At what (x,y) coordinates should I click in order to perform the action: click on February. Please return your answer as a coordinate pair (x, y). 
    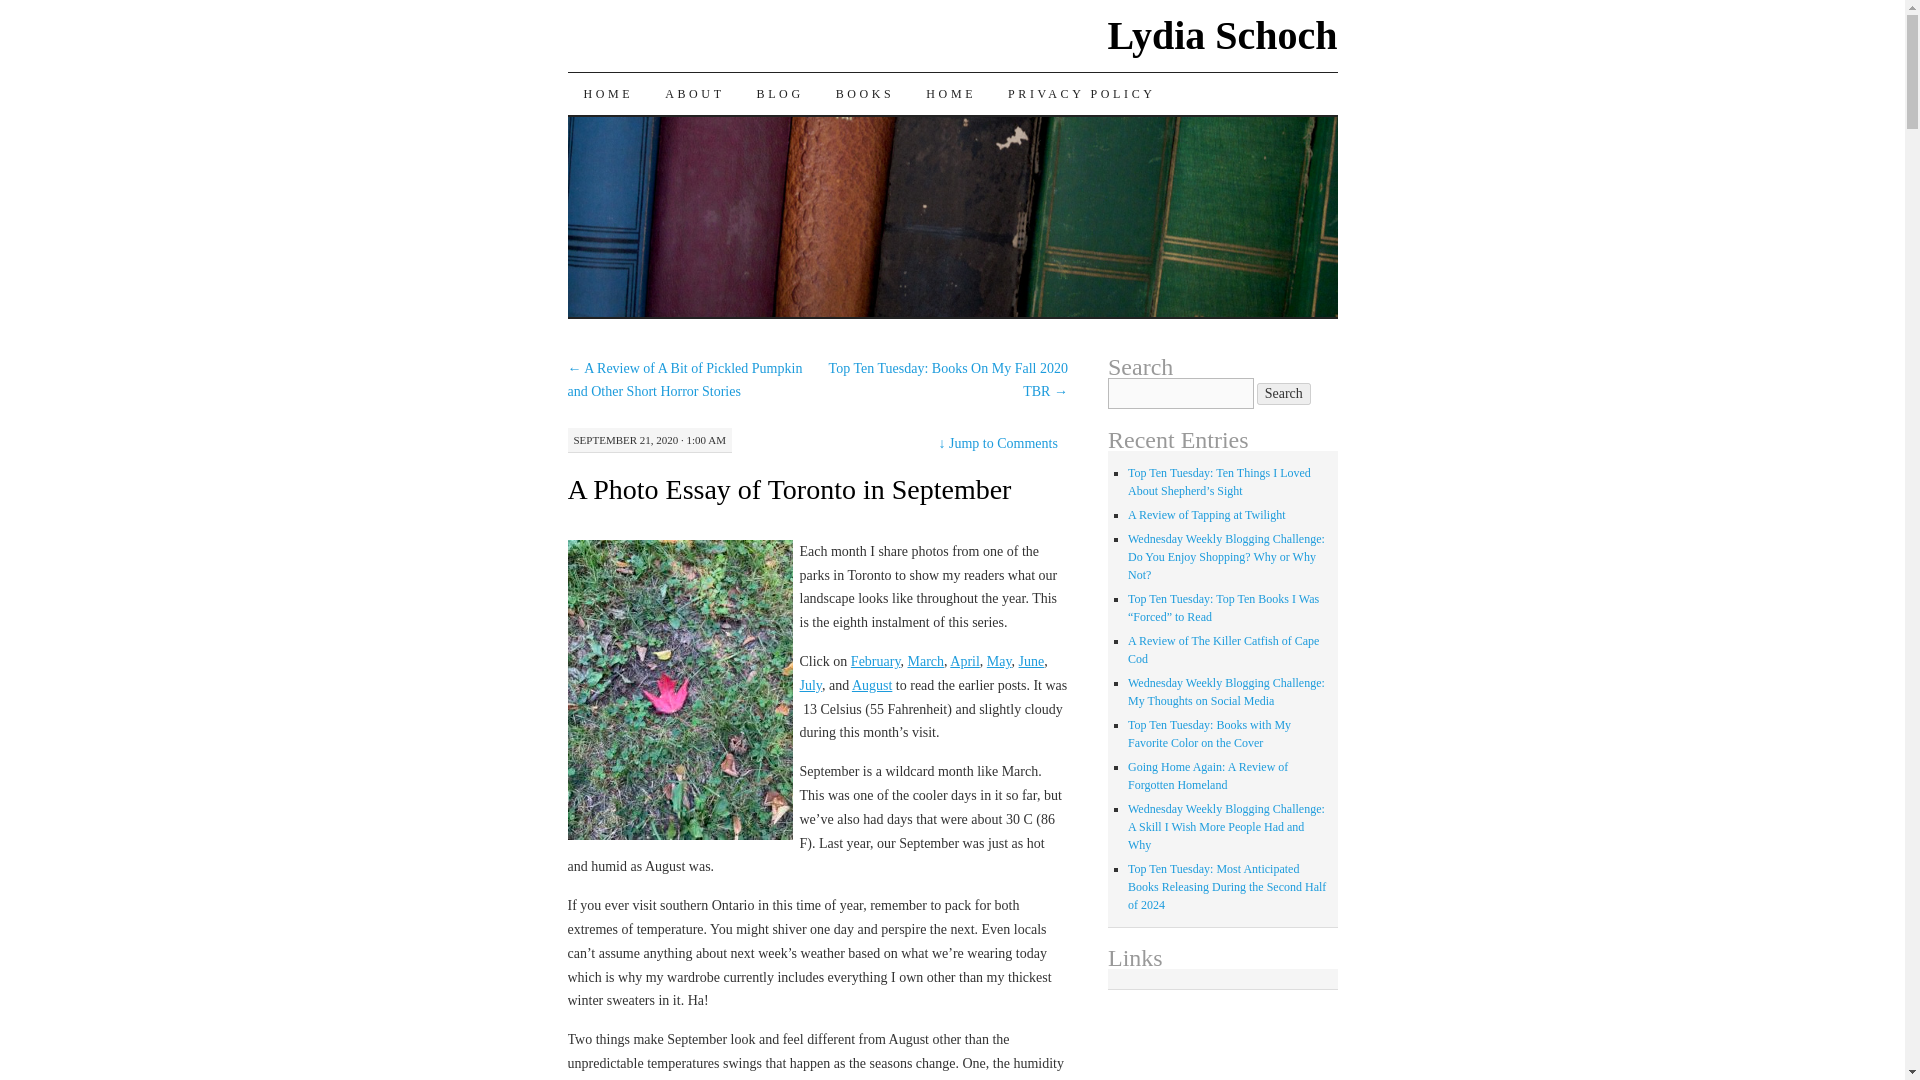
    Looking at the image, I should click on (875, 661).